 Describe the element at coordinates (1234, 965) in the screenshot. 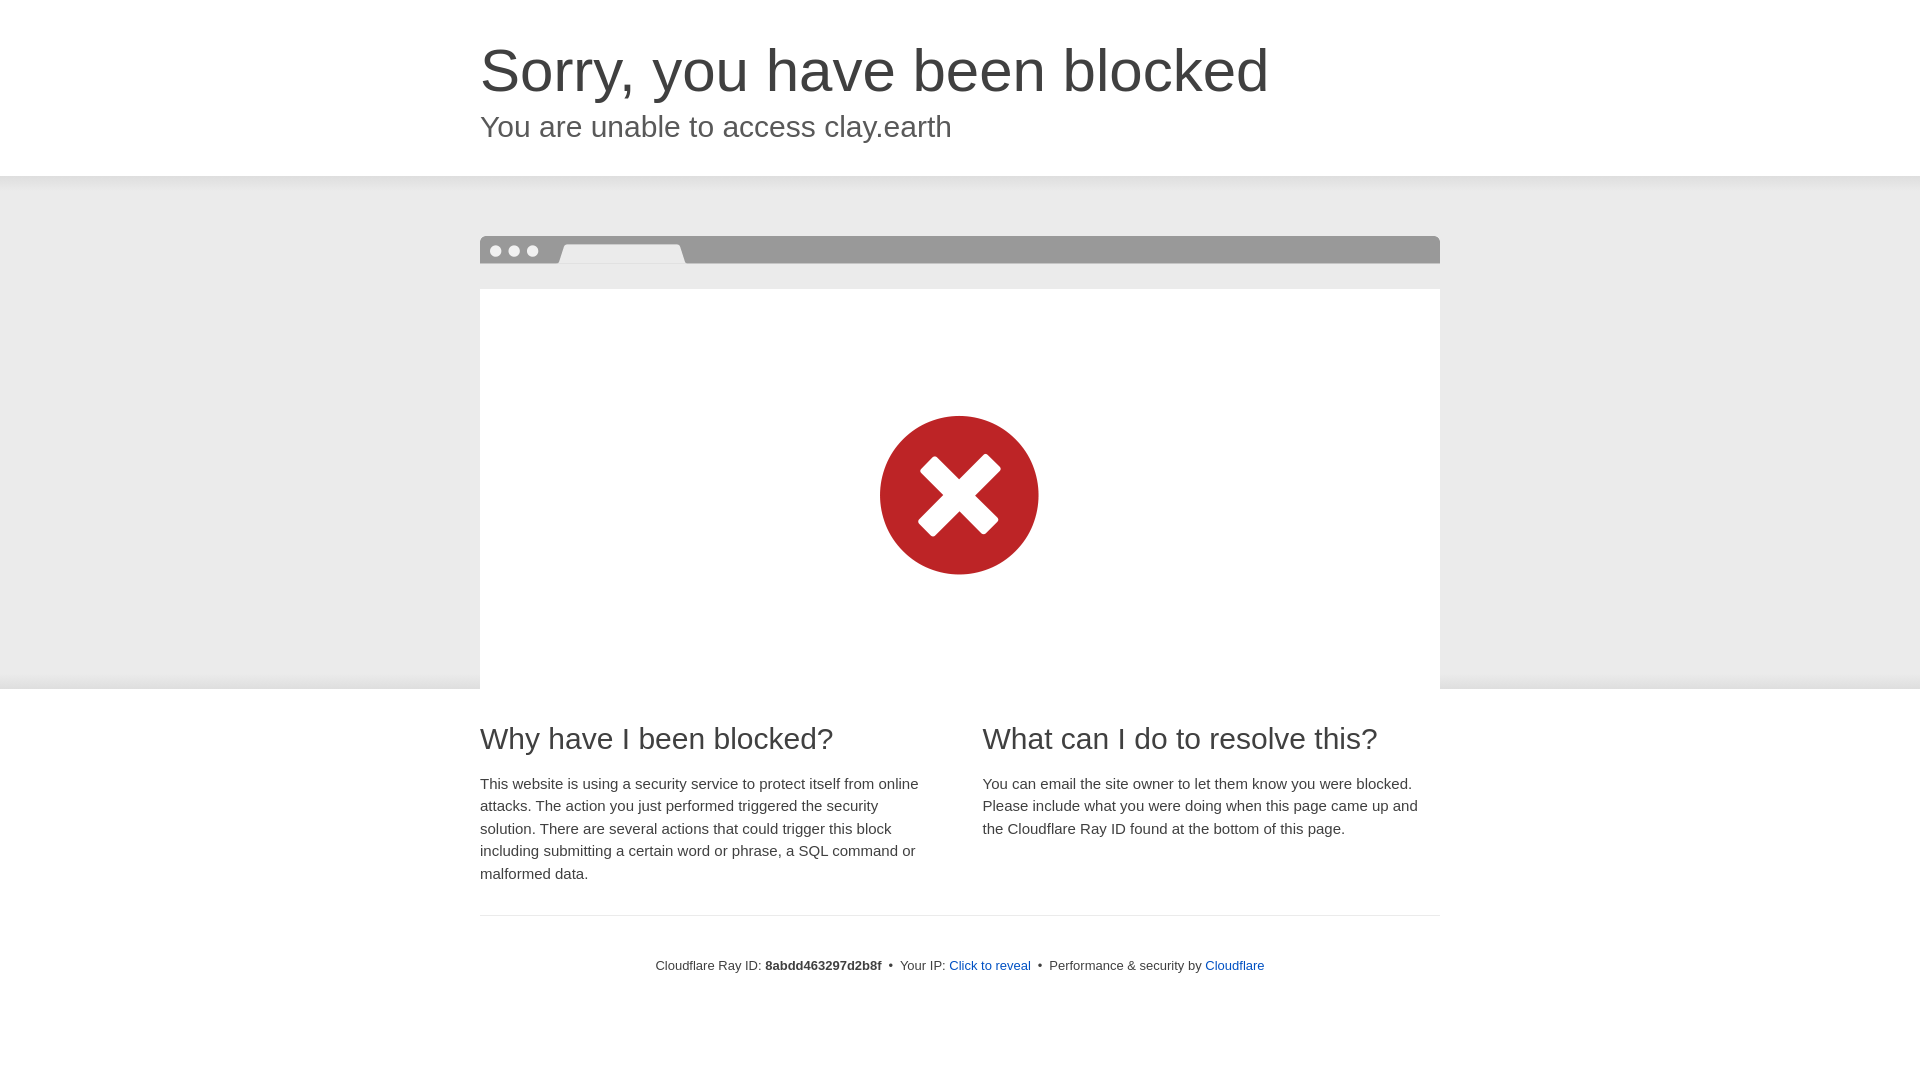

I see `Cloudflare` at that location.